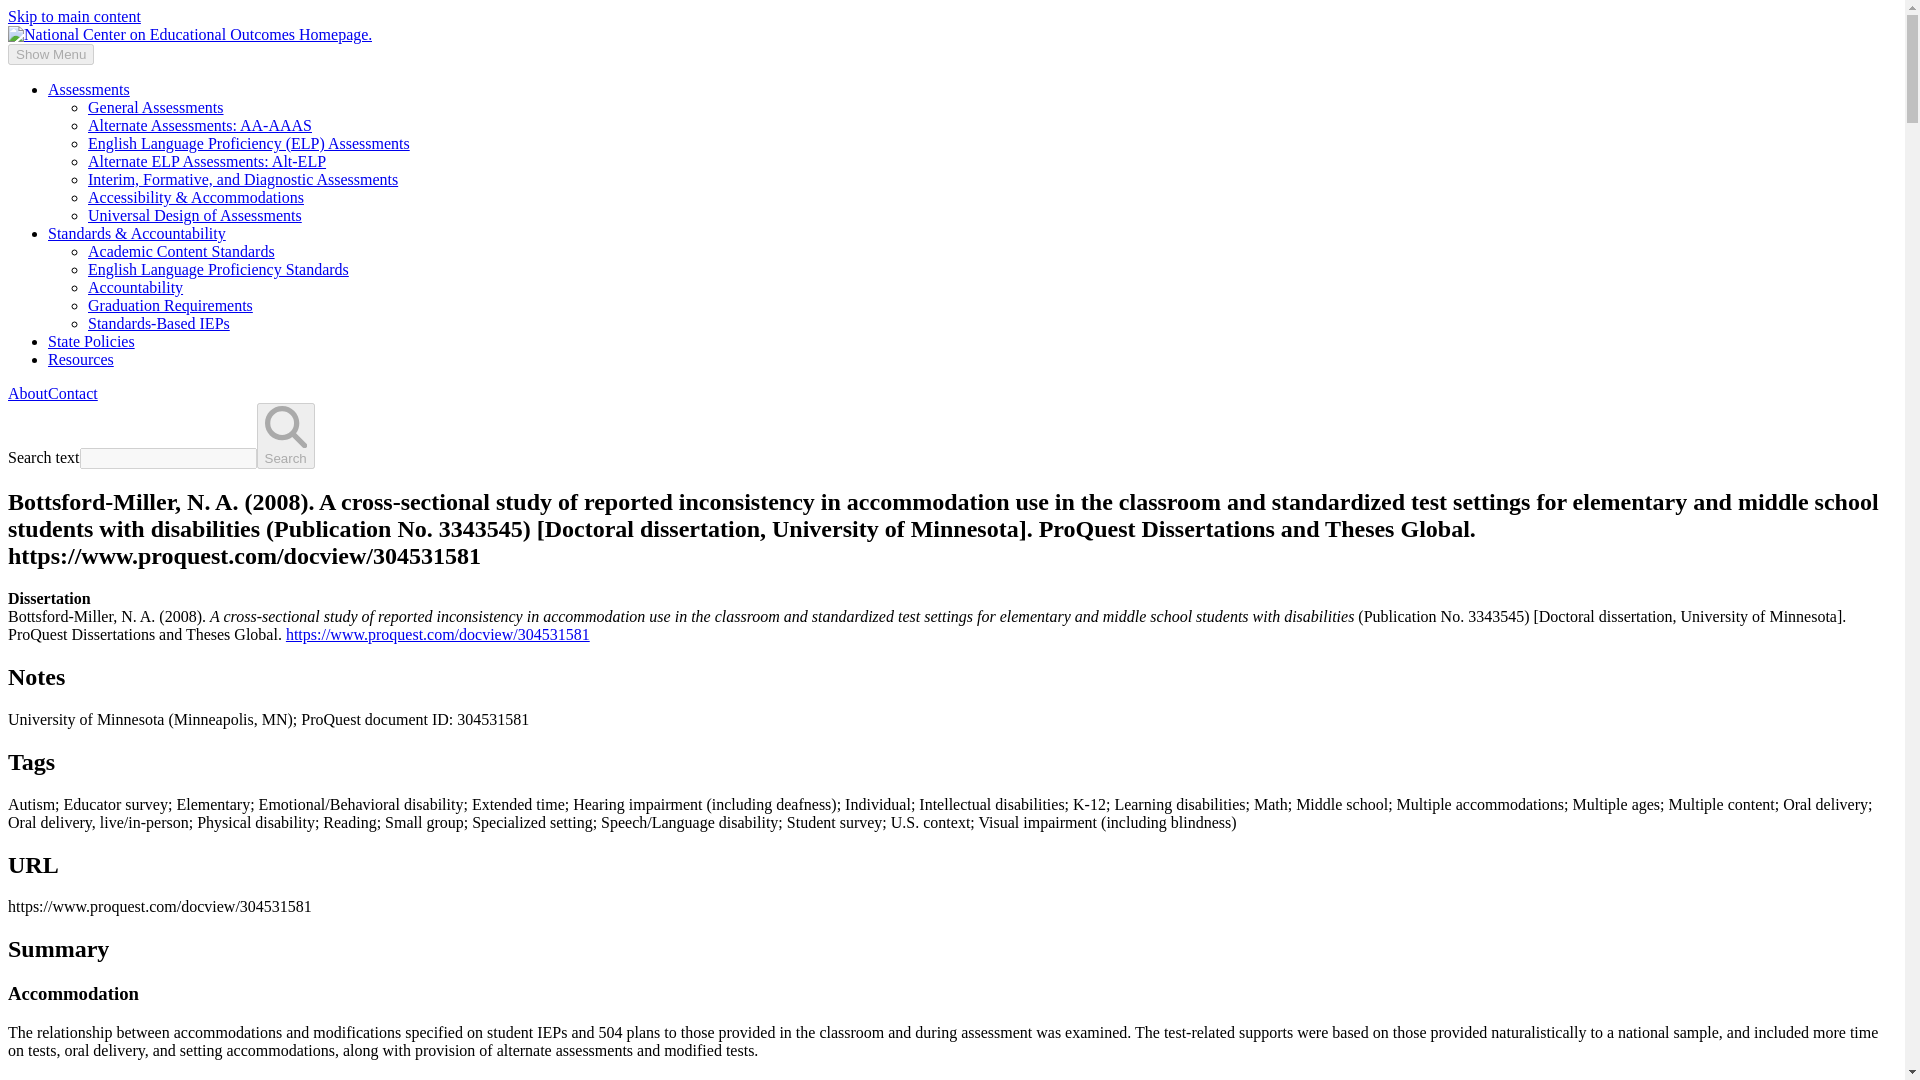 The width and height of the screenshot is (1920, 1080). I want to click on Academic Content Standards, so click(181, 252).